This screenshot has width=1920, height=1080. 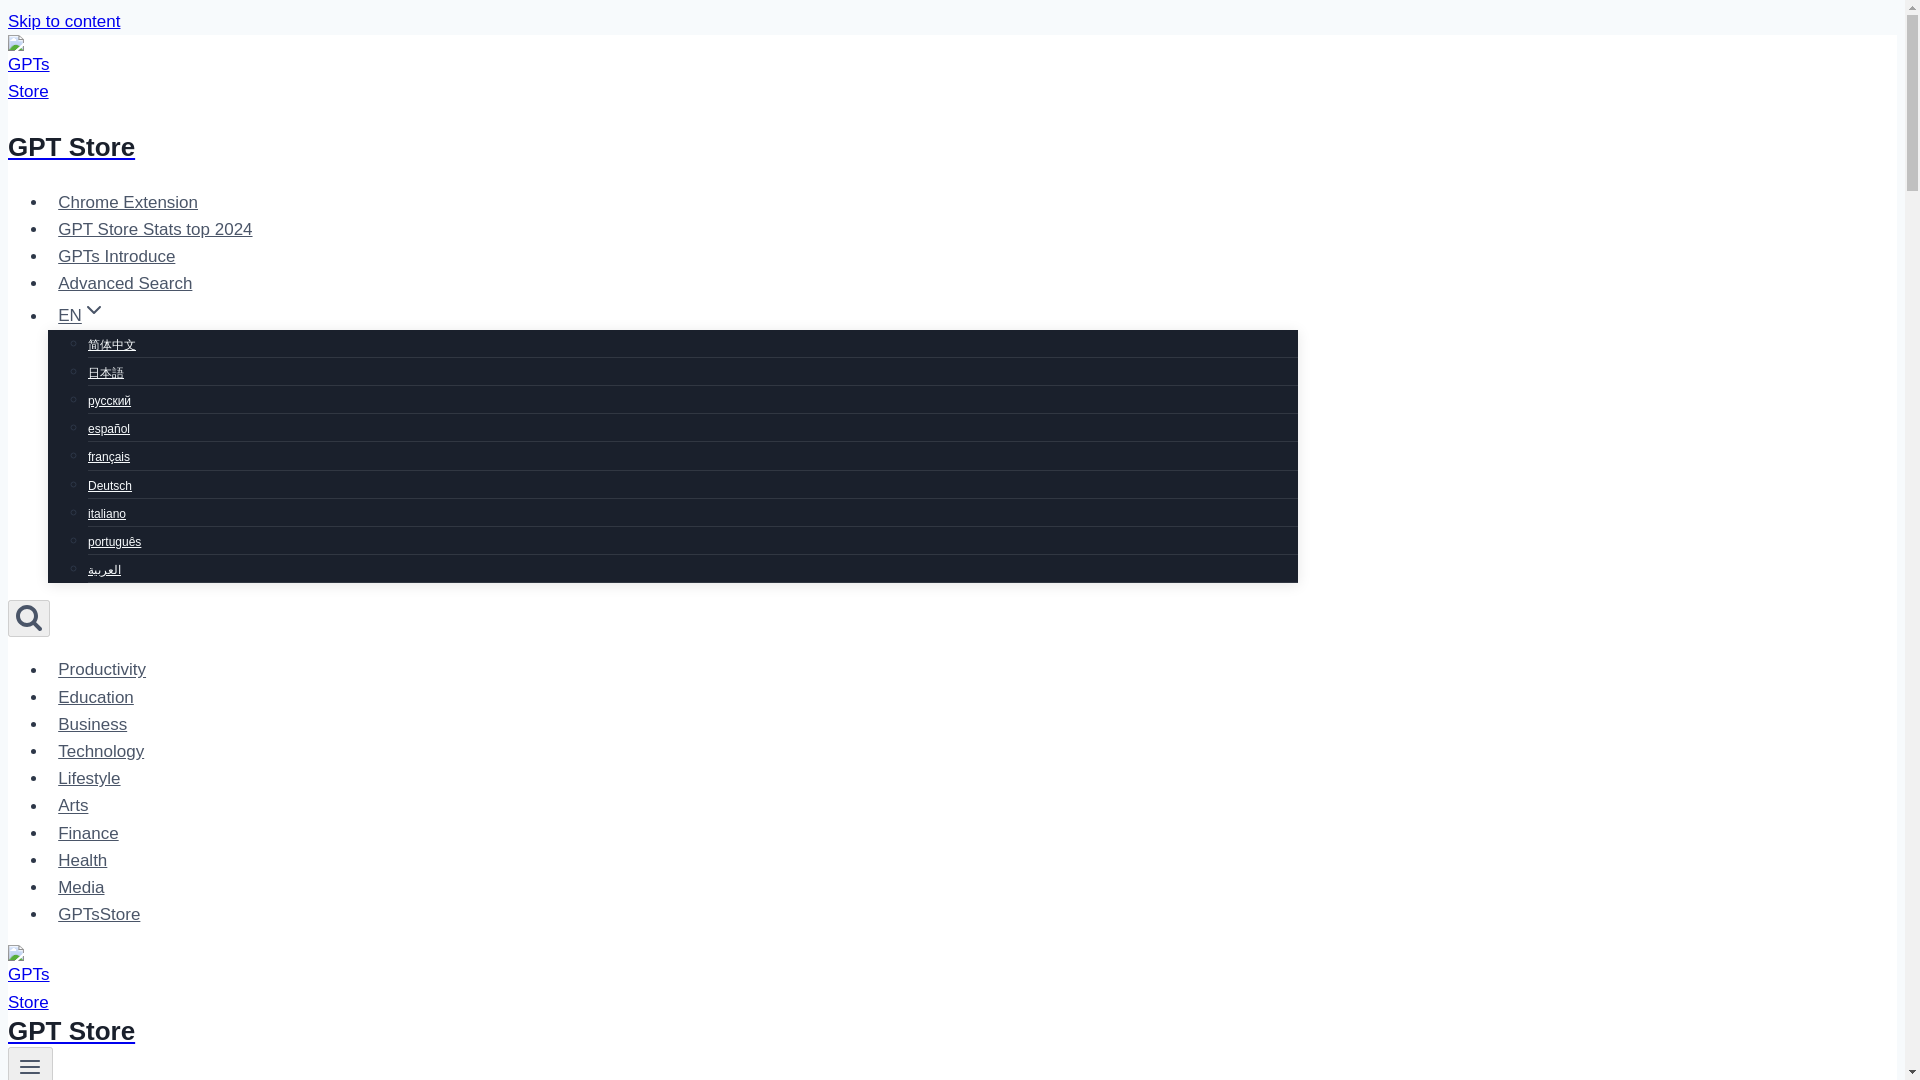 What do you see at coordinates (100, 914) in the screenshot?
I see `GPTsStore` at bounding box center [100, 914].